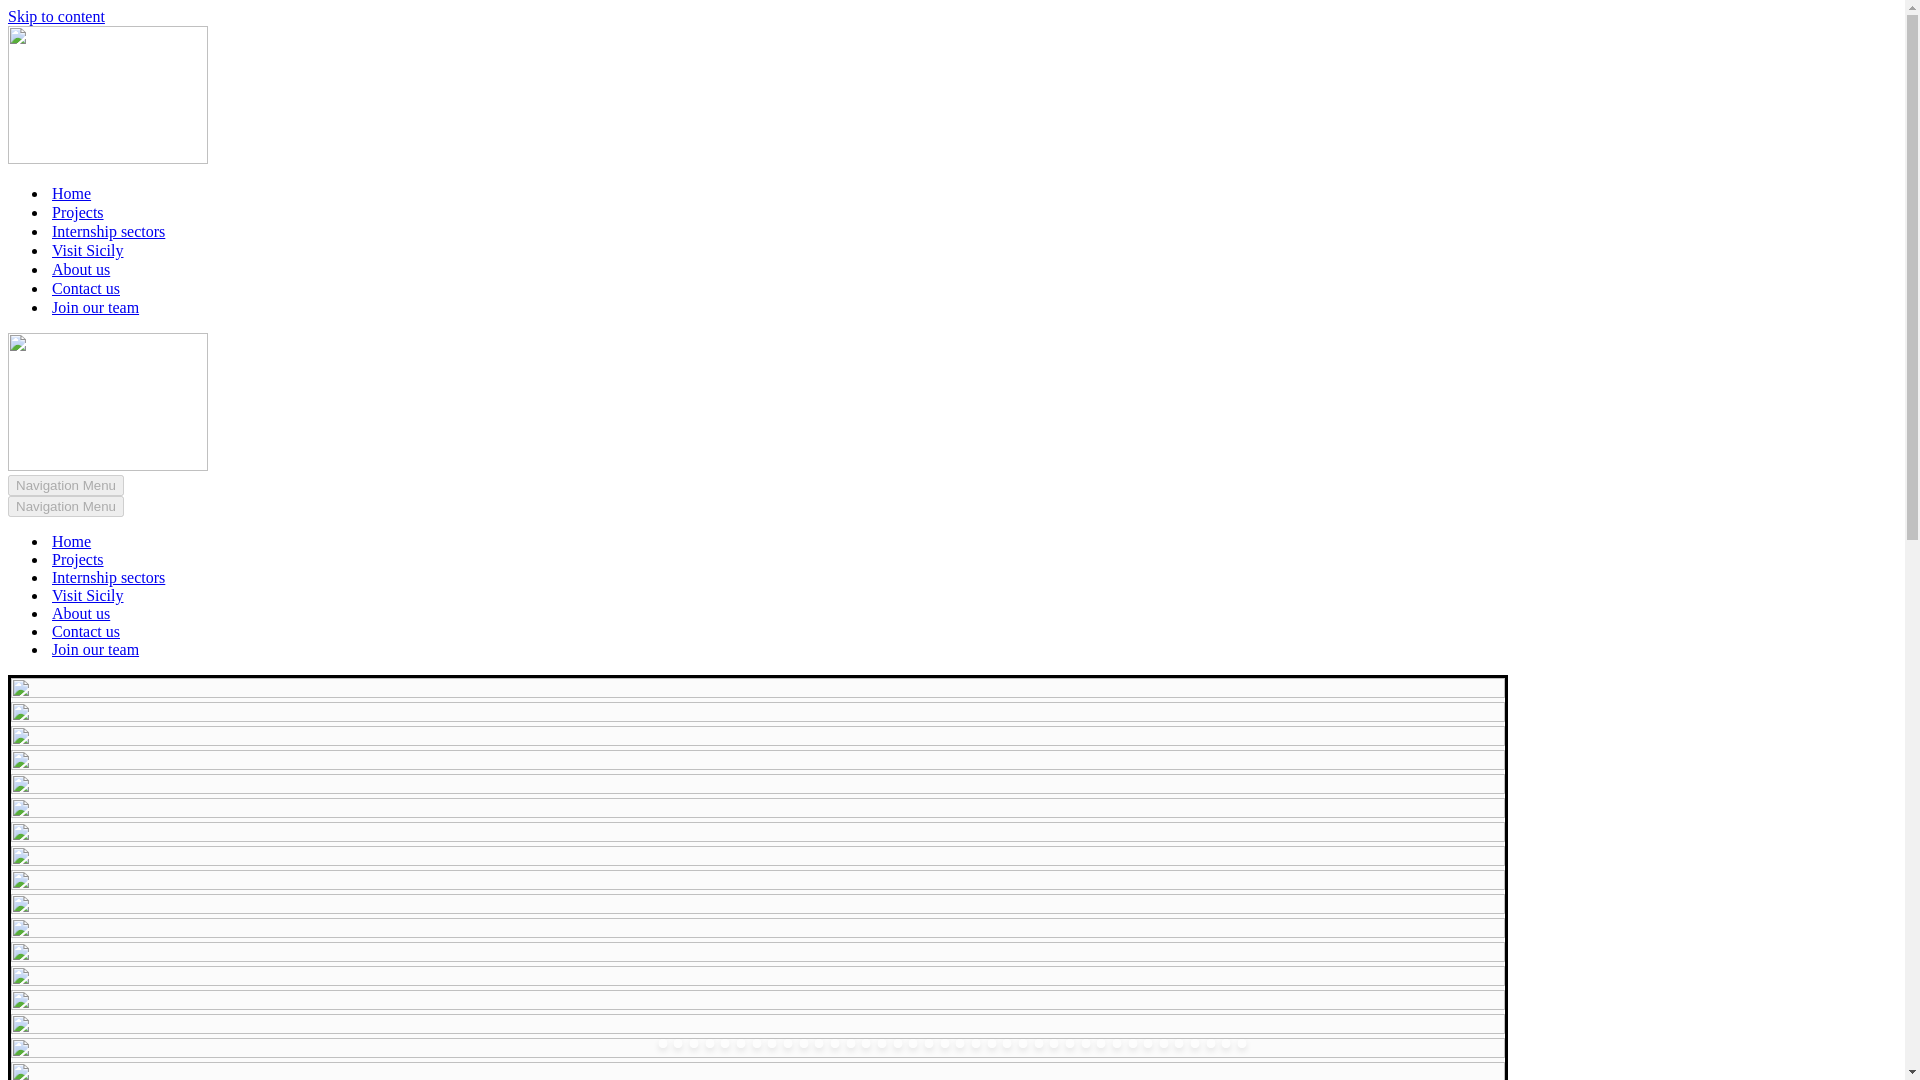 The height and width of the screenshot is (1080, 1920). I want to click on Join our team, so click(94, 650).